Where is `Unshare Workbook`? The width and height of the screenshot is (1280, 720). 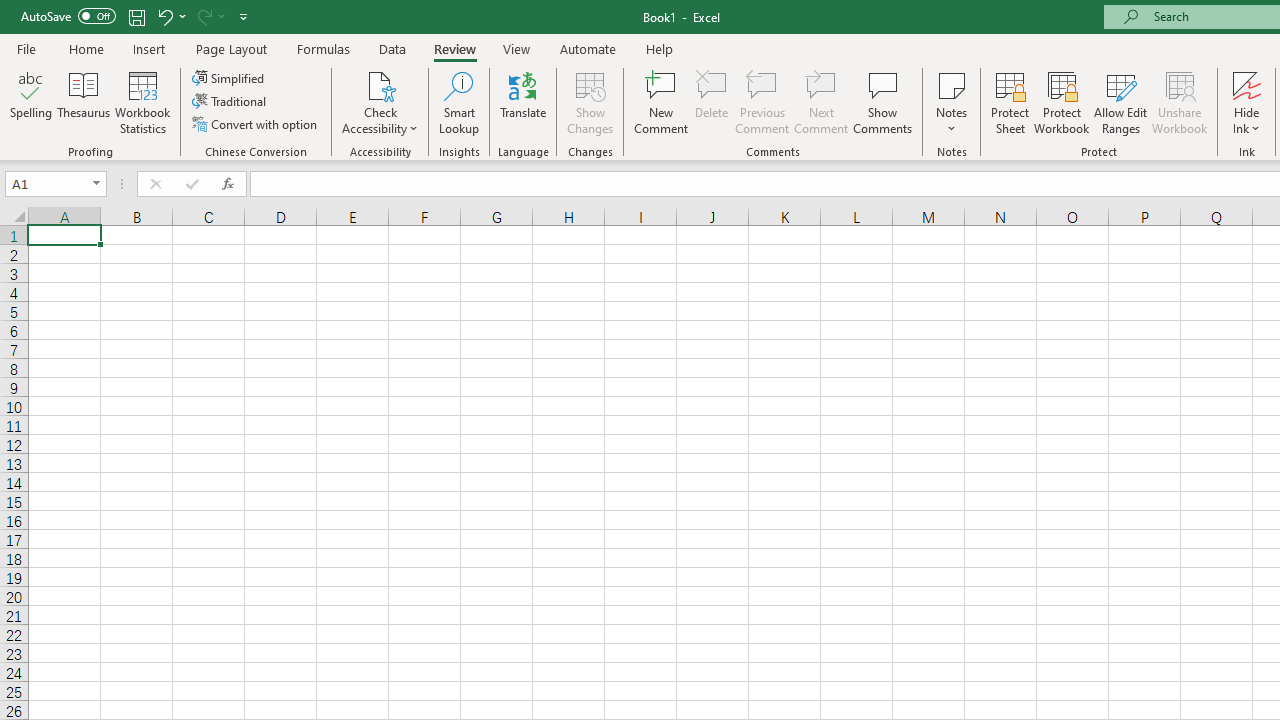
Unshare Workbook is located at coordinates (1179, 102).